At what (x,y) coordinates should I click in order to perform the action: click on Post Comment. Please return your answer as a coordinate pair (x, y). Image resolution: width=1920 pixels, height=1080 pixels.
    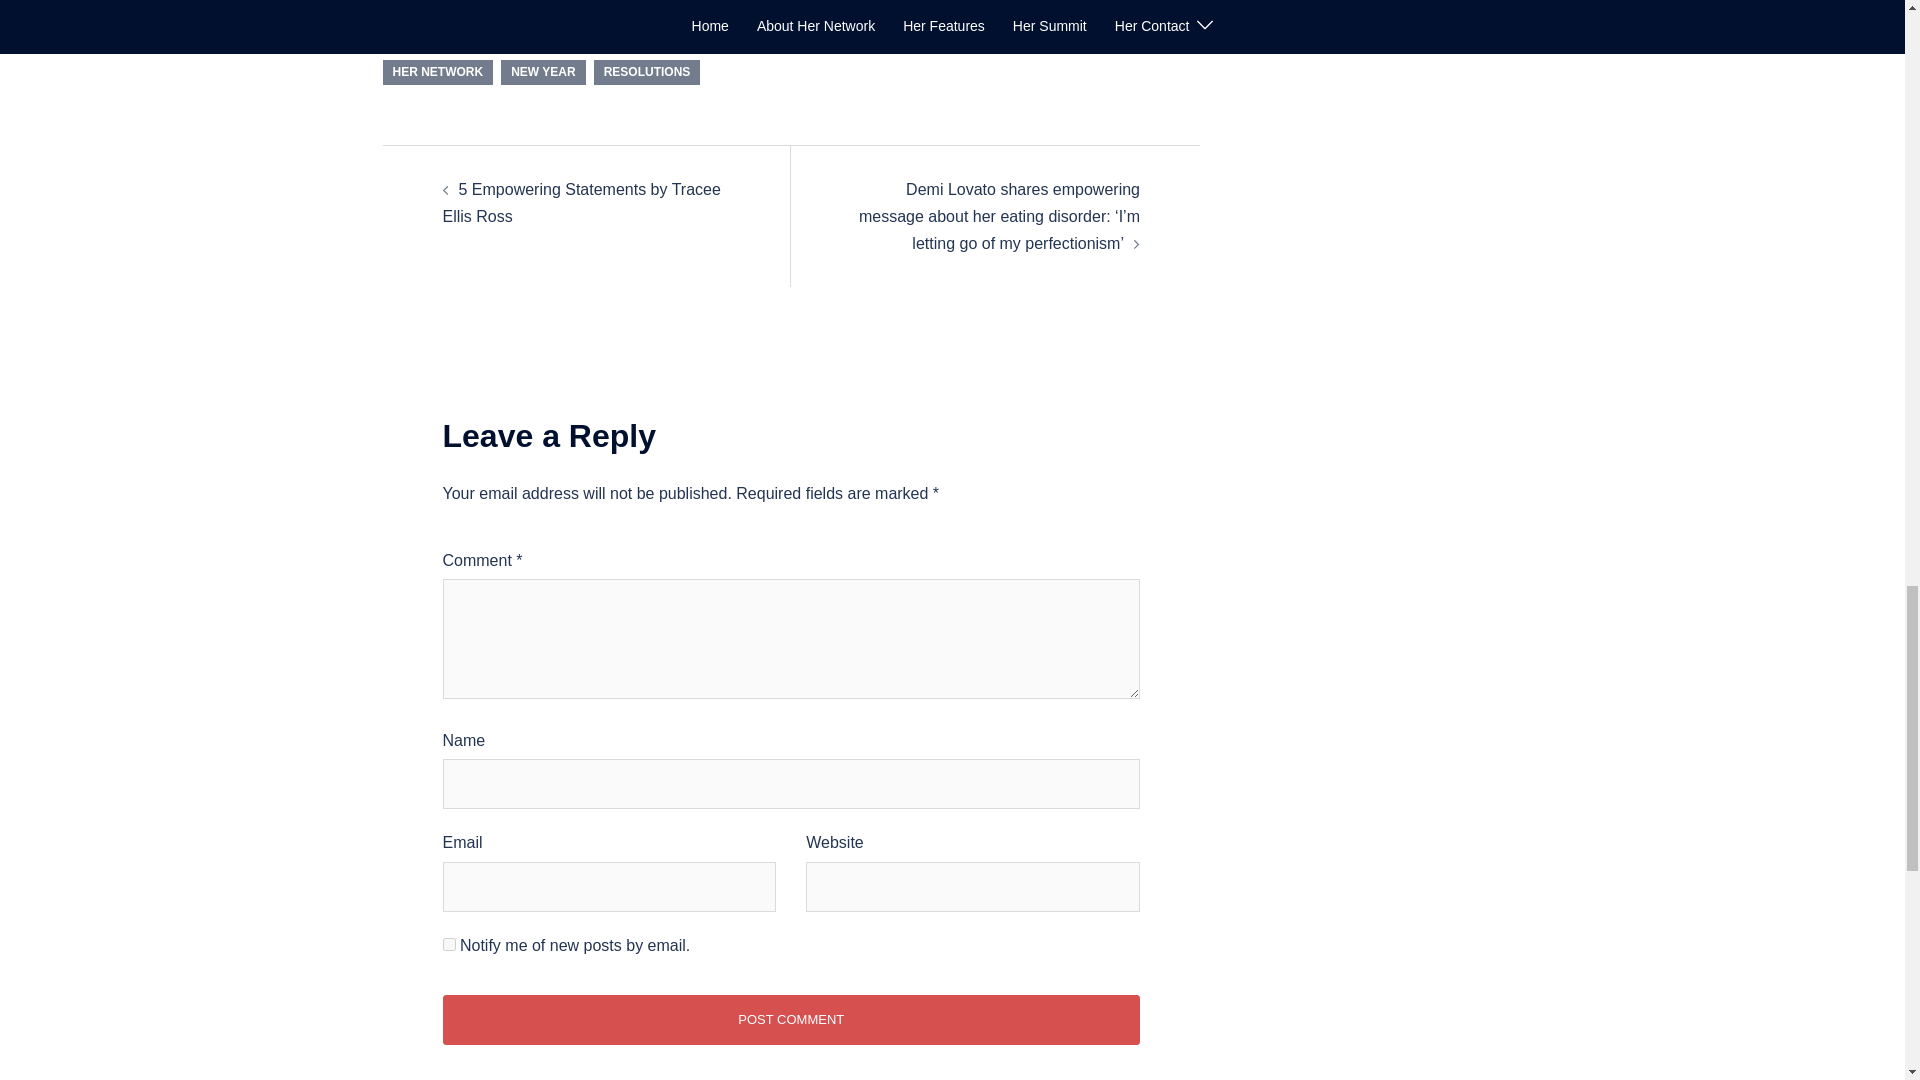
    Looking at the image, I should click on (790, 1020).